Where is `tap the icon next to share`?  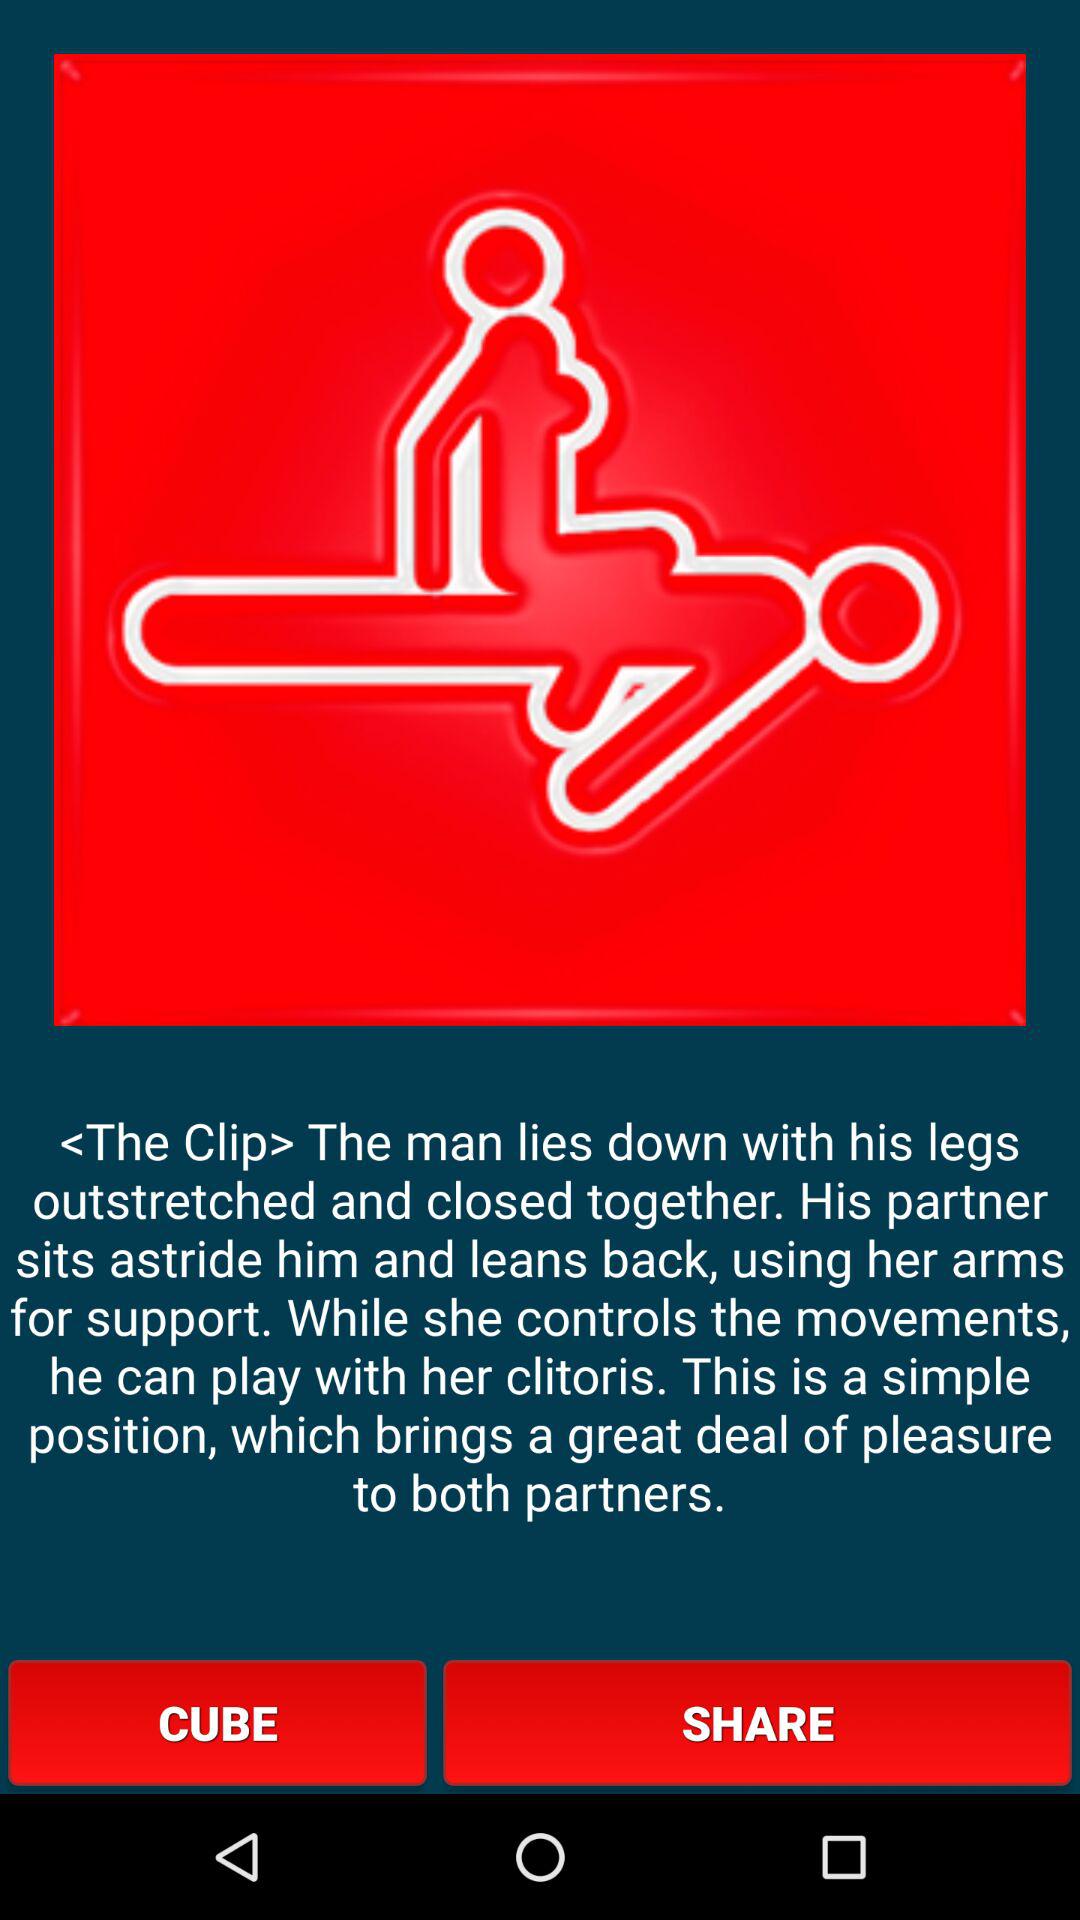
tap the icon next to share is located at coordinates (217, 1722).